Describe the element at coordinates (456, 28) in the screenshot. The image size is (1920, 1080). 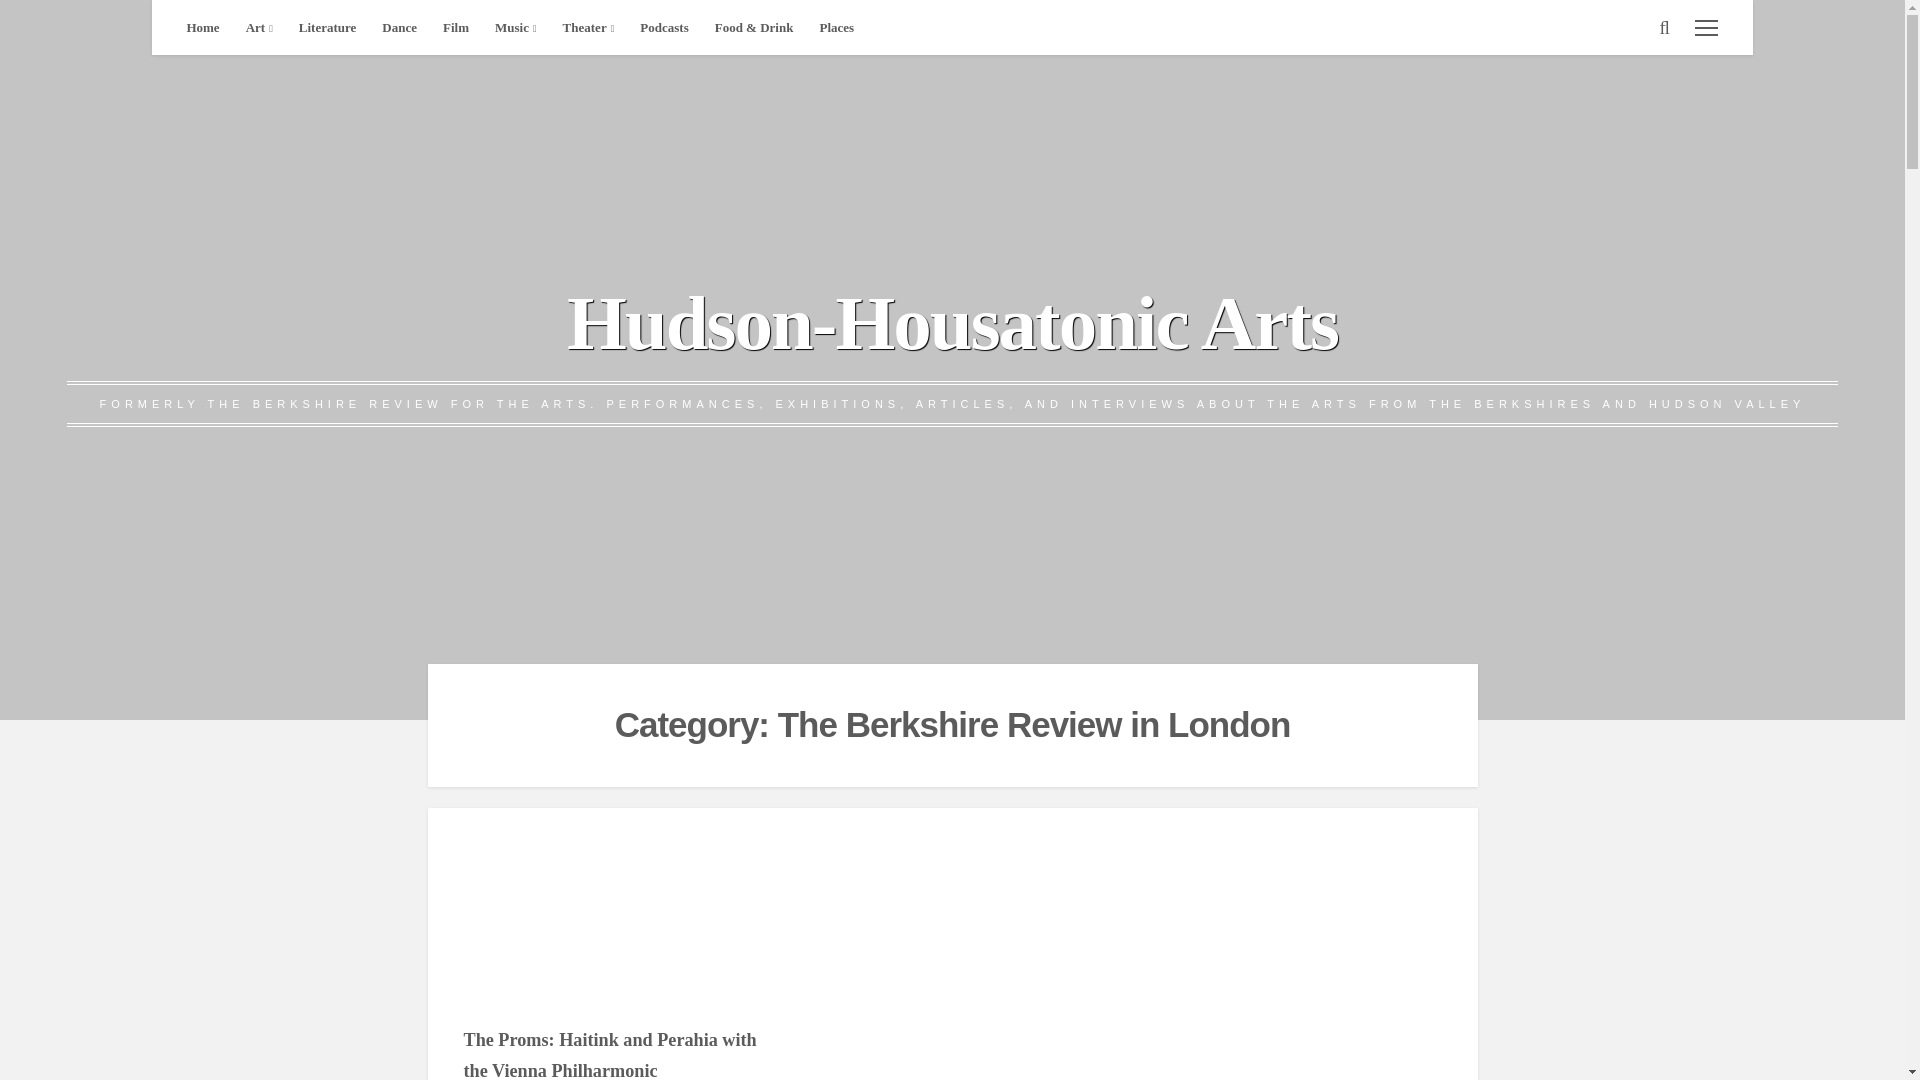
I see `Film` at that location.